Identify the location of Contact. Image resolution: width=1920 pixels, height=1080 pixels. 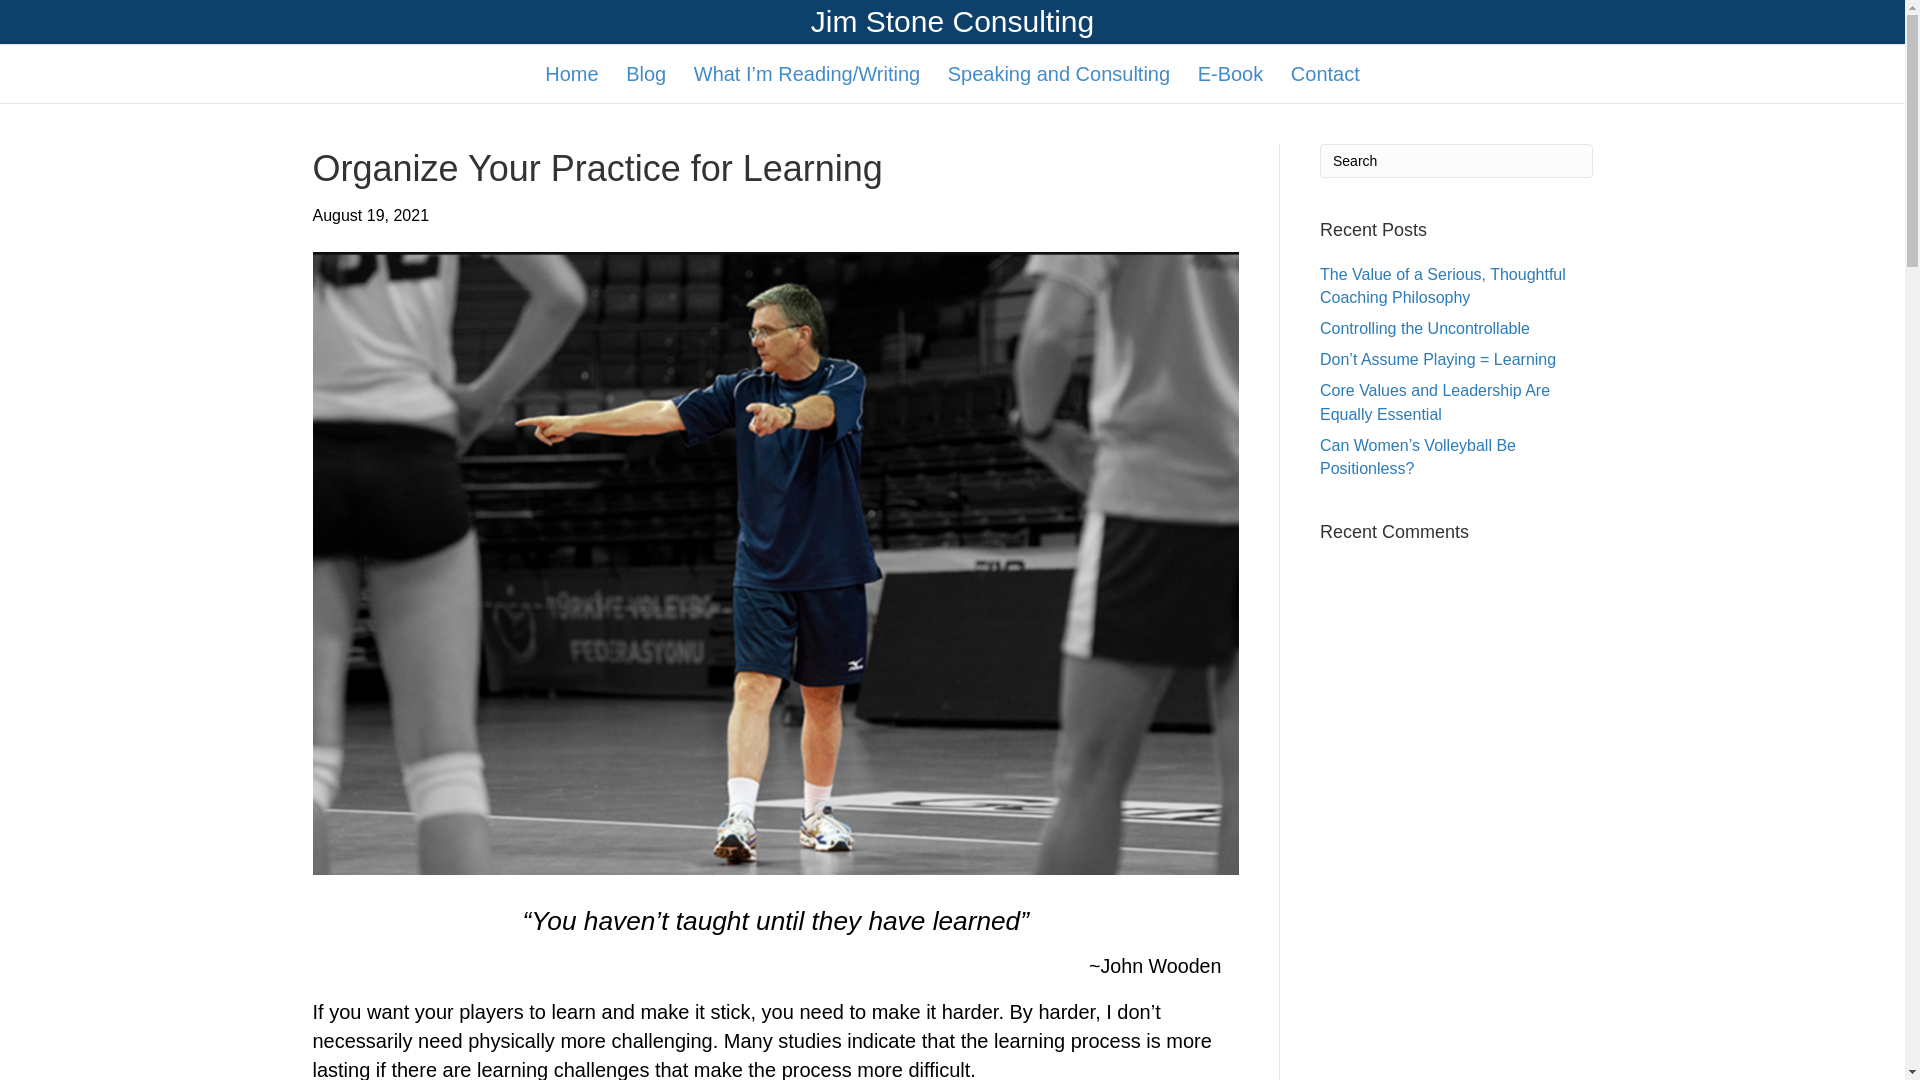
(1325, 72).